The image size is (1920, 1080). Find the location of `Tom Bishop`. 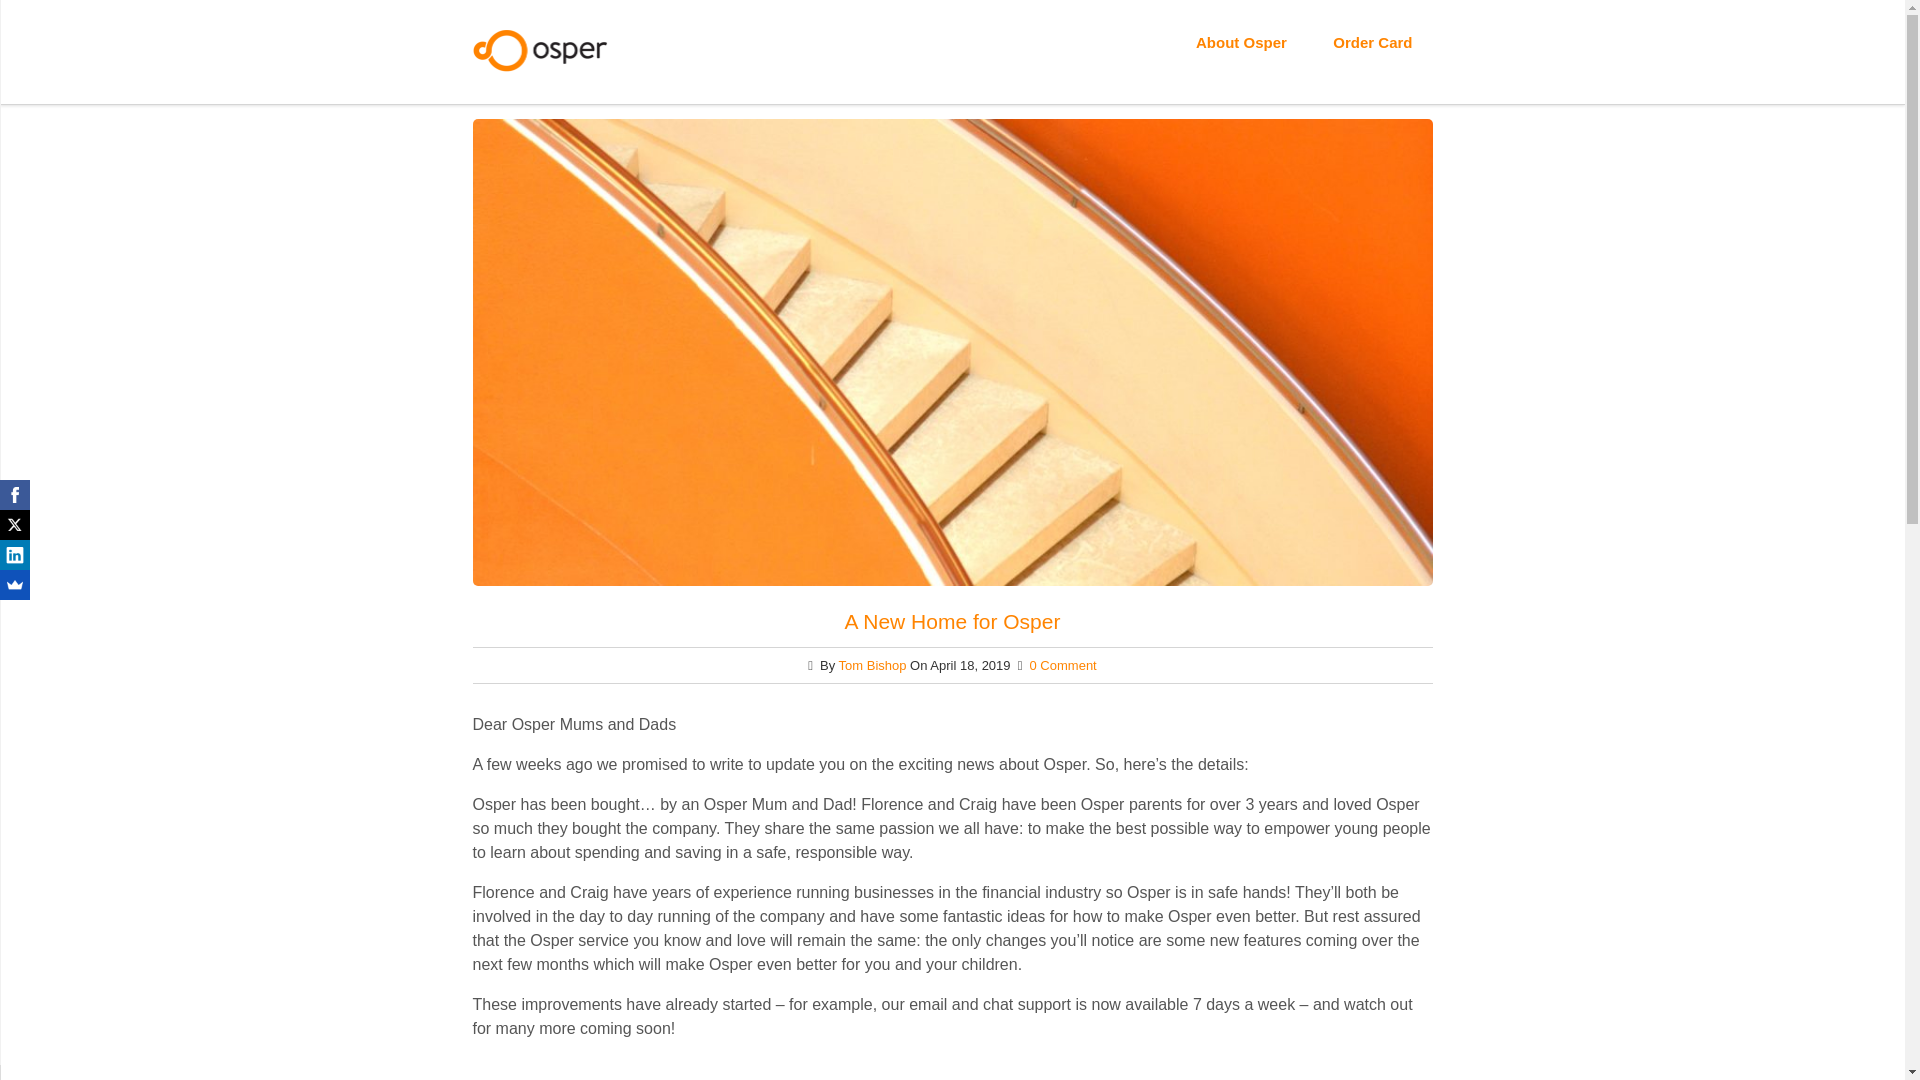

Tom Bishop is located at coordinates (872, 664).